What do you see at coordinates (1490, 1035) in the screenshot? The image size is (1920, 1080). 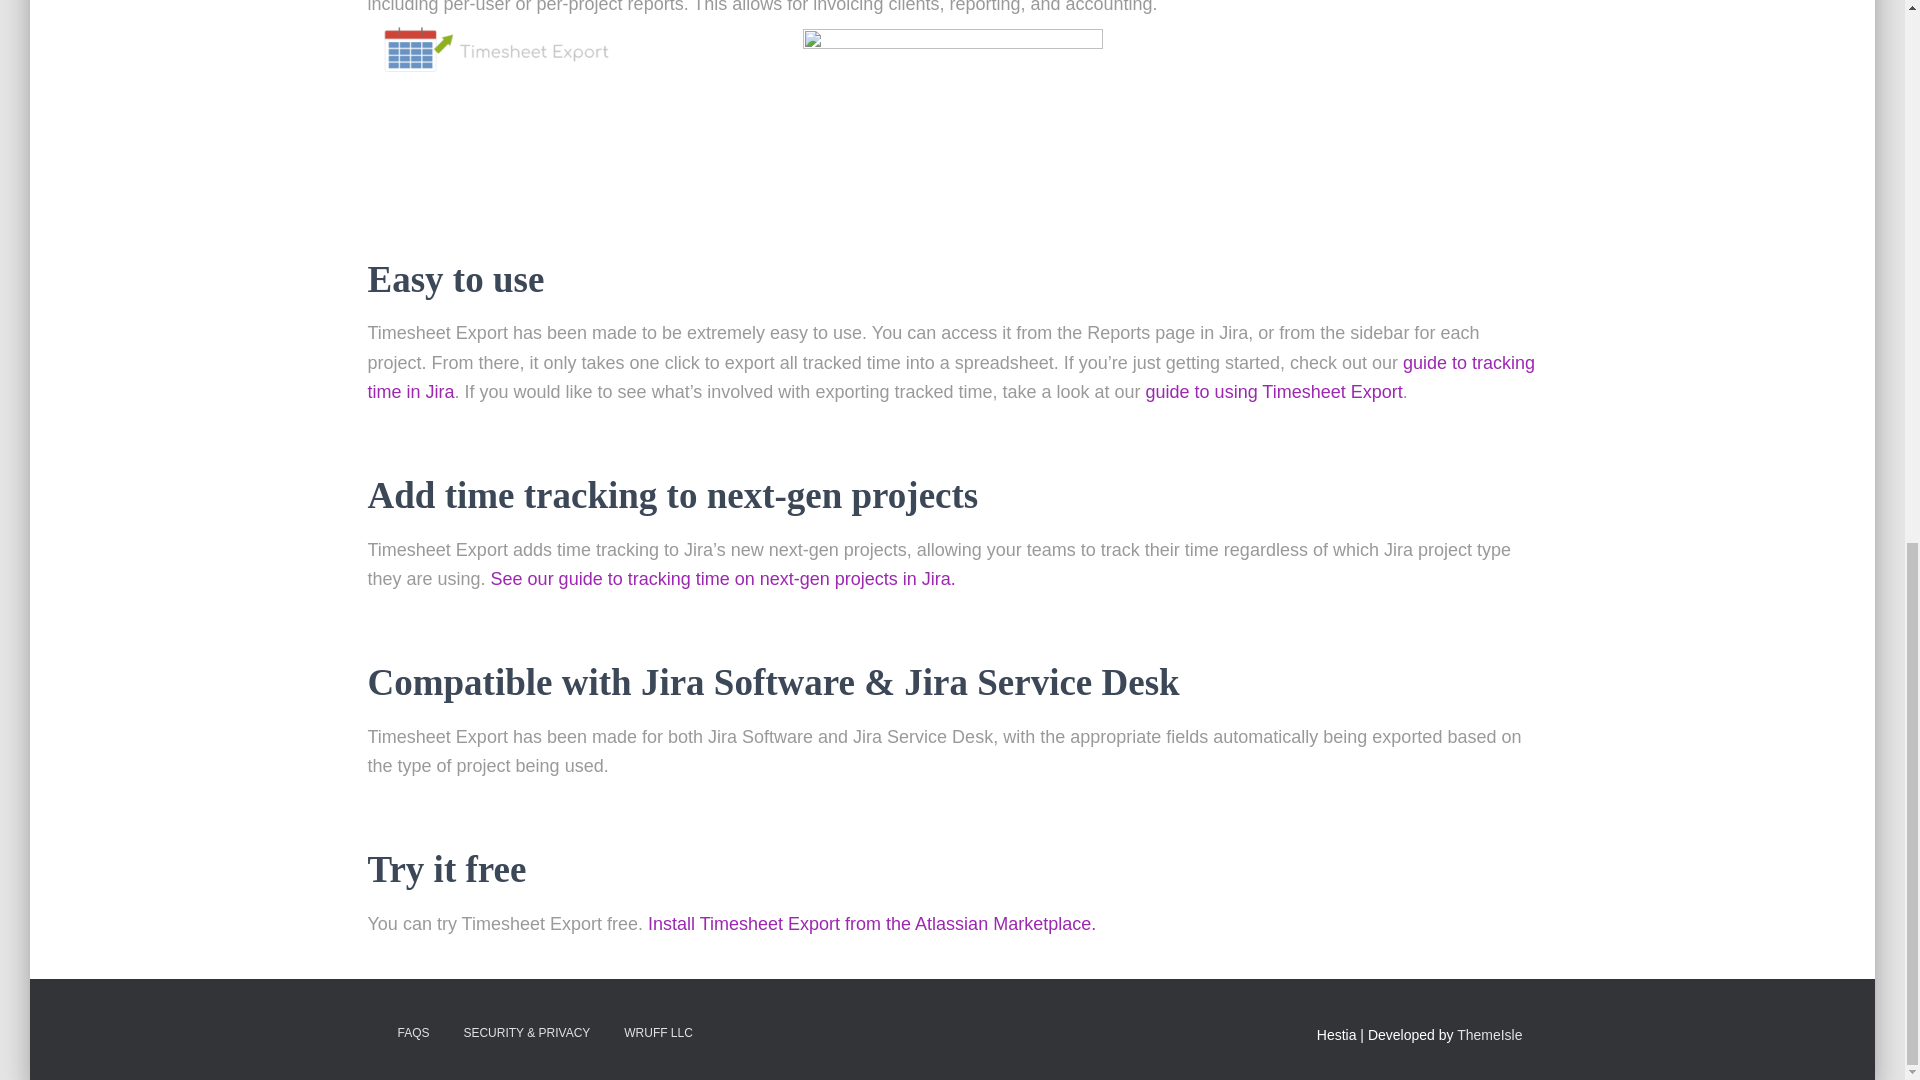 I see `ThemeIsle` at bounding box center [1490, 1035].